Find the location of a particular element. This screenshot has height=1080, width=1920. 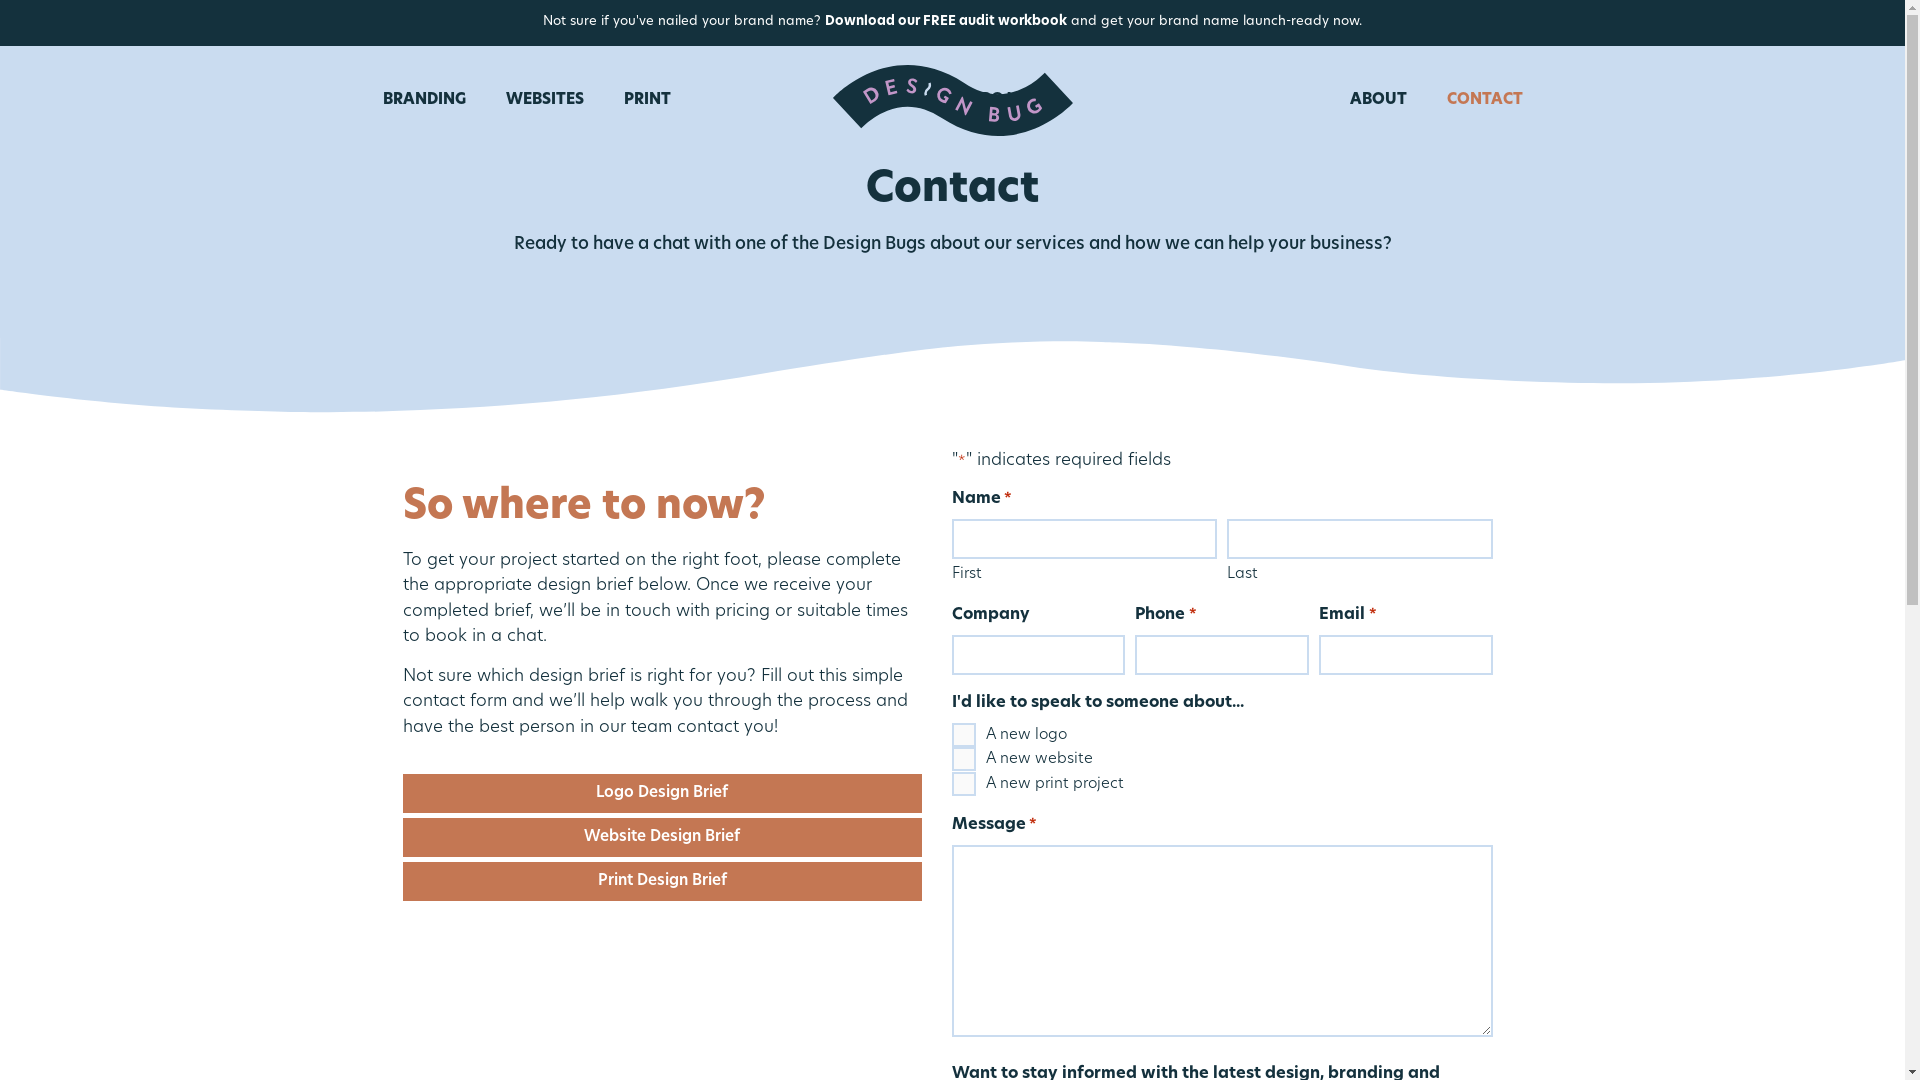

CONTACT is located at coordinates (1484, 101).